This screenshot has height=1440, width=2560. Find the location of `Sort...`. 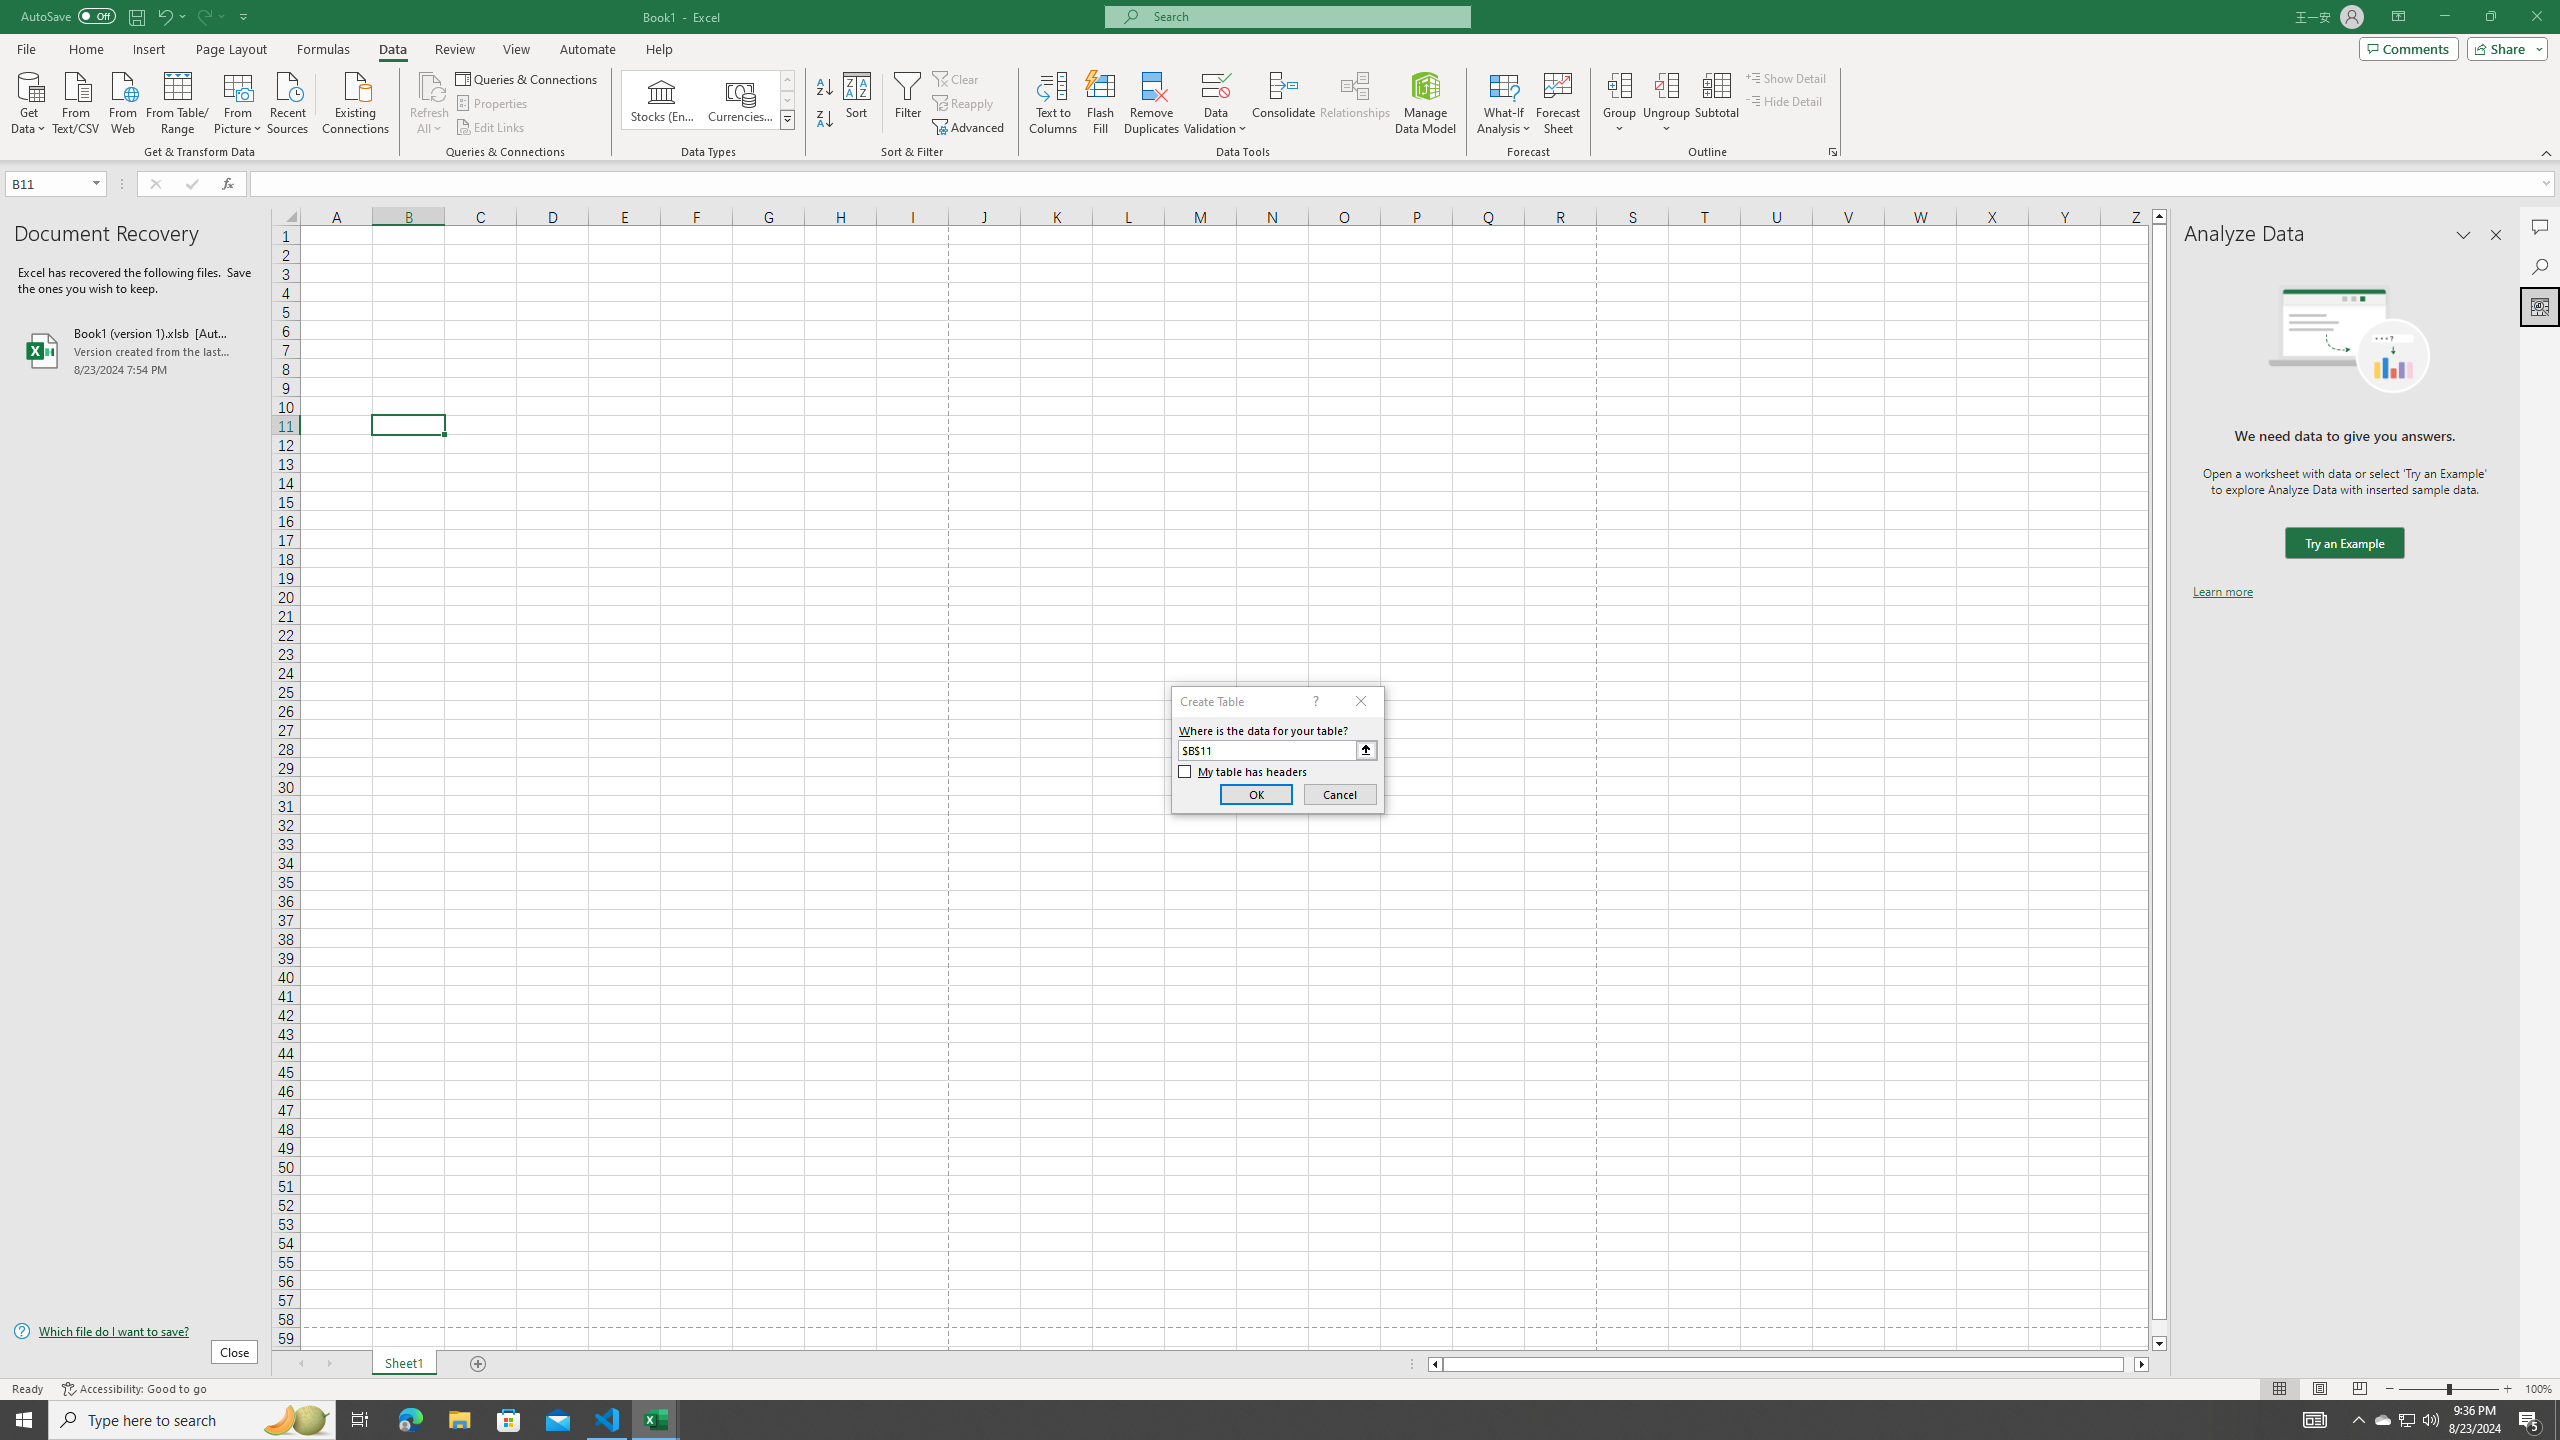

Sort... is located at coordinates (858, 103).